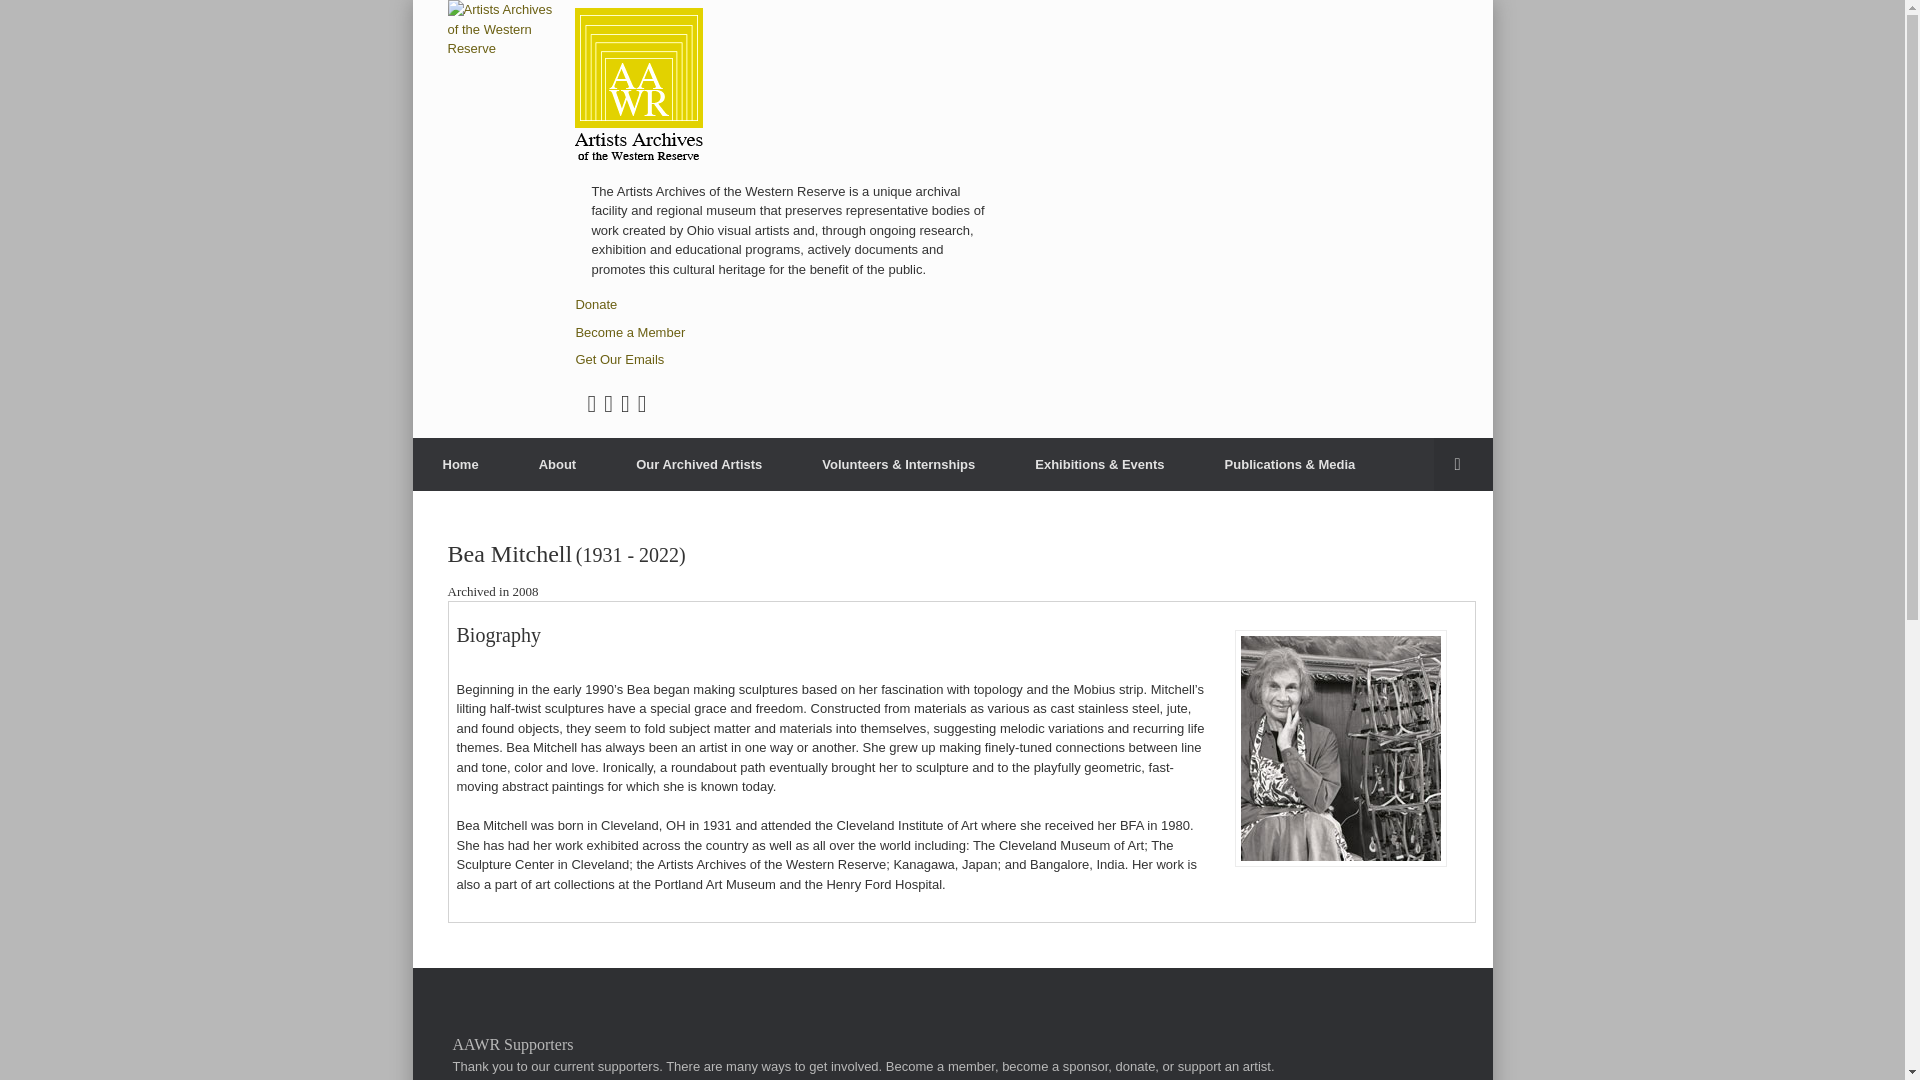  What do you see at coordinates (630, 332) in the screenshot?
I see `Become a Member` at bounding box center [630, 332].